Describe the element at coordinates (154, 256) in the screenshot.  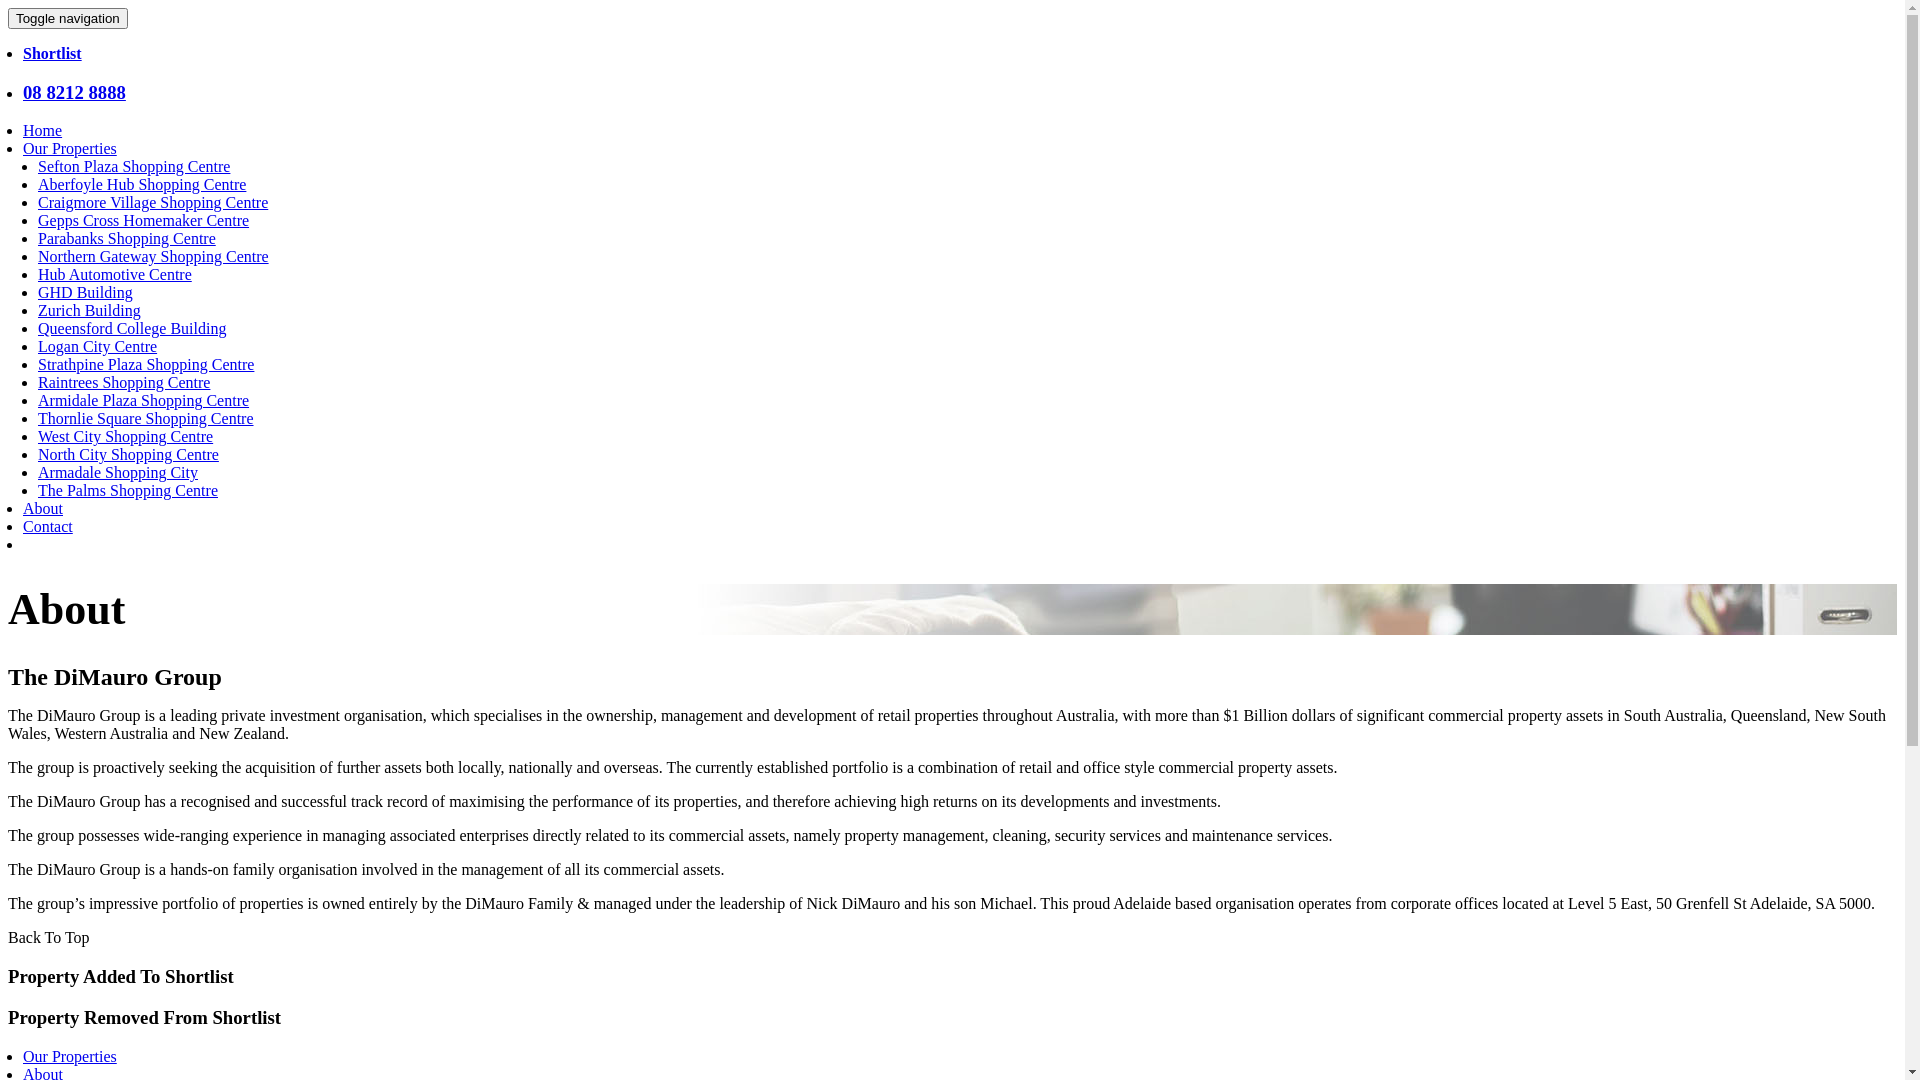
I see `Northern Gateway Shopping Centre` at that location.